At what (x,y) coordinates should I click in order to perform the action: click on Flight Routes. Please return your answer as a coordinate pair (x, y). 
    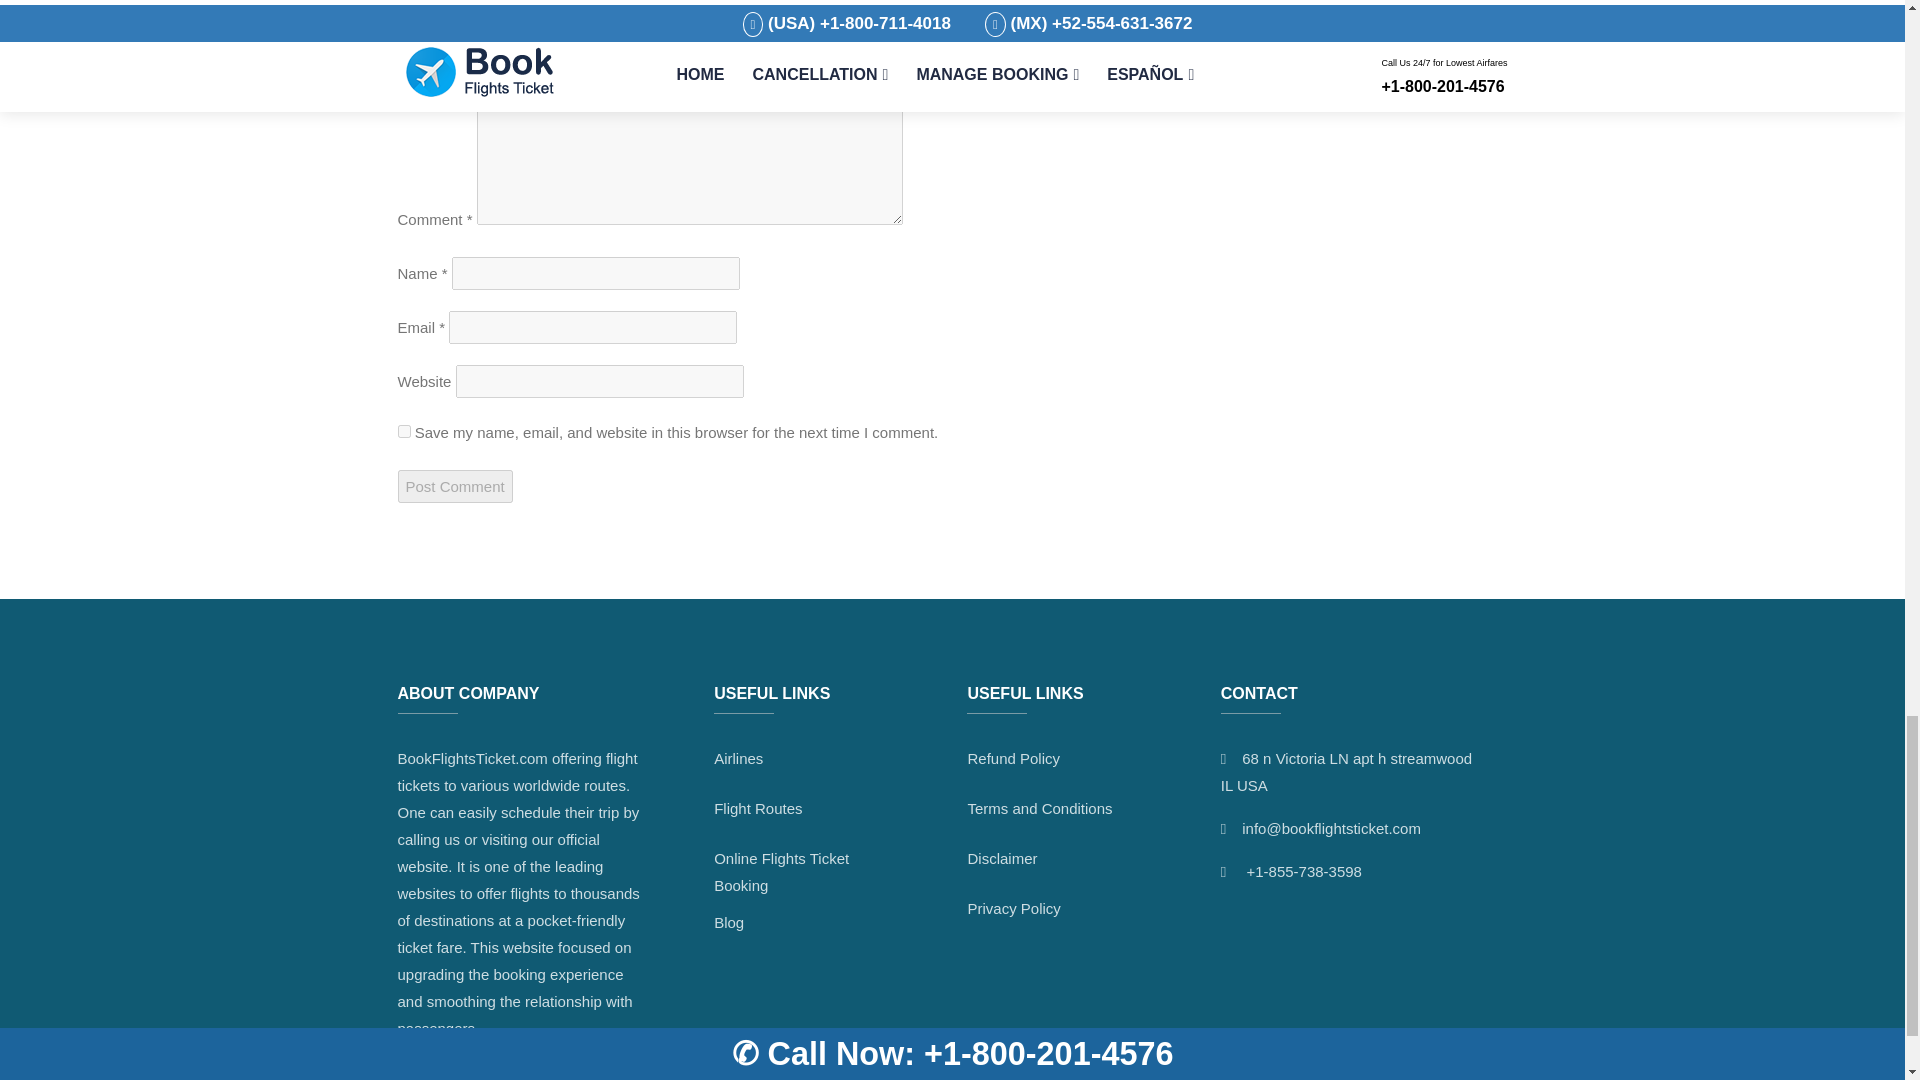
    Looking at the image, I should click on (758, 808).